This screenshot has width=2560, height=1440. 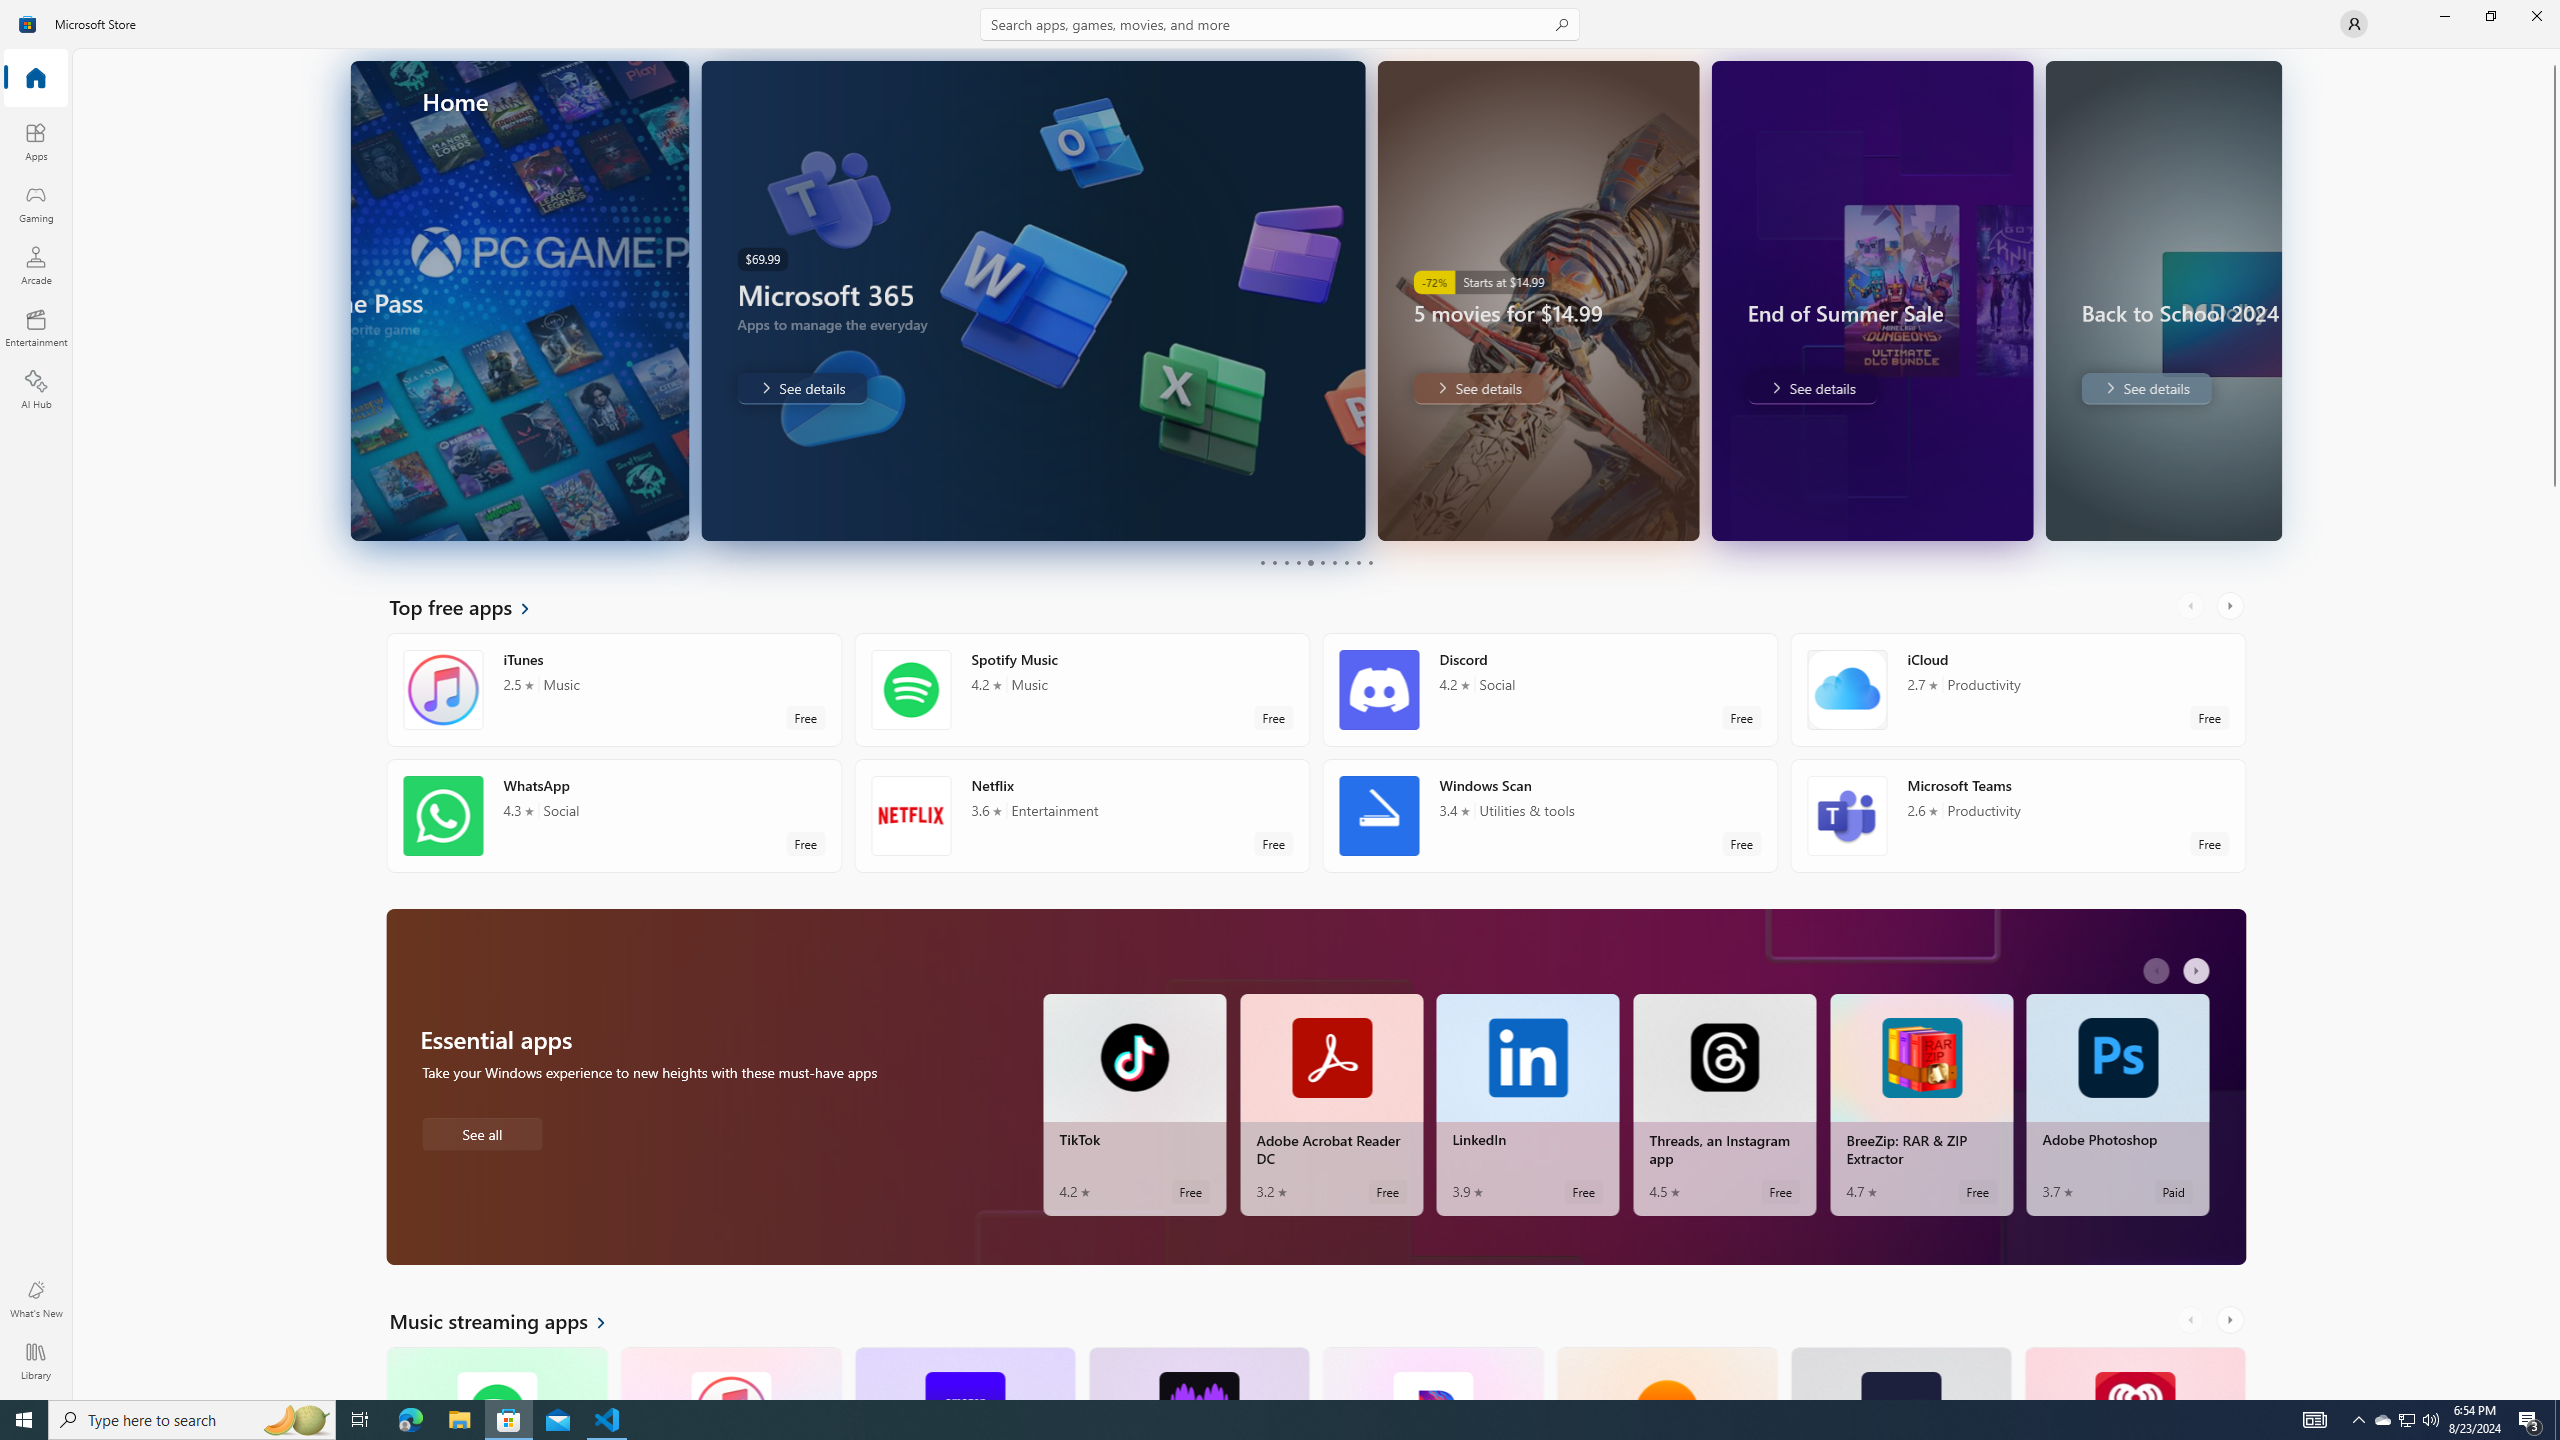 I want to click on Entertainment, so click(x=36, y=327).